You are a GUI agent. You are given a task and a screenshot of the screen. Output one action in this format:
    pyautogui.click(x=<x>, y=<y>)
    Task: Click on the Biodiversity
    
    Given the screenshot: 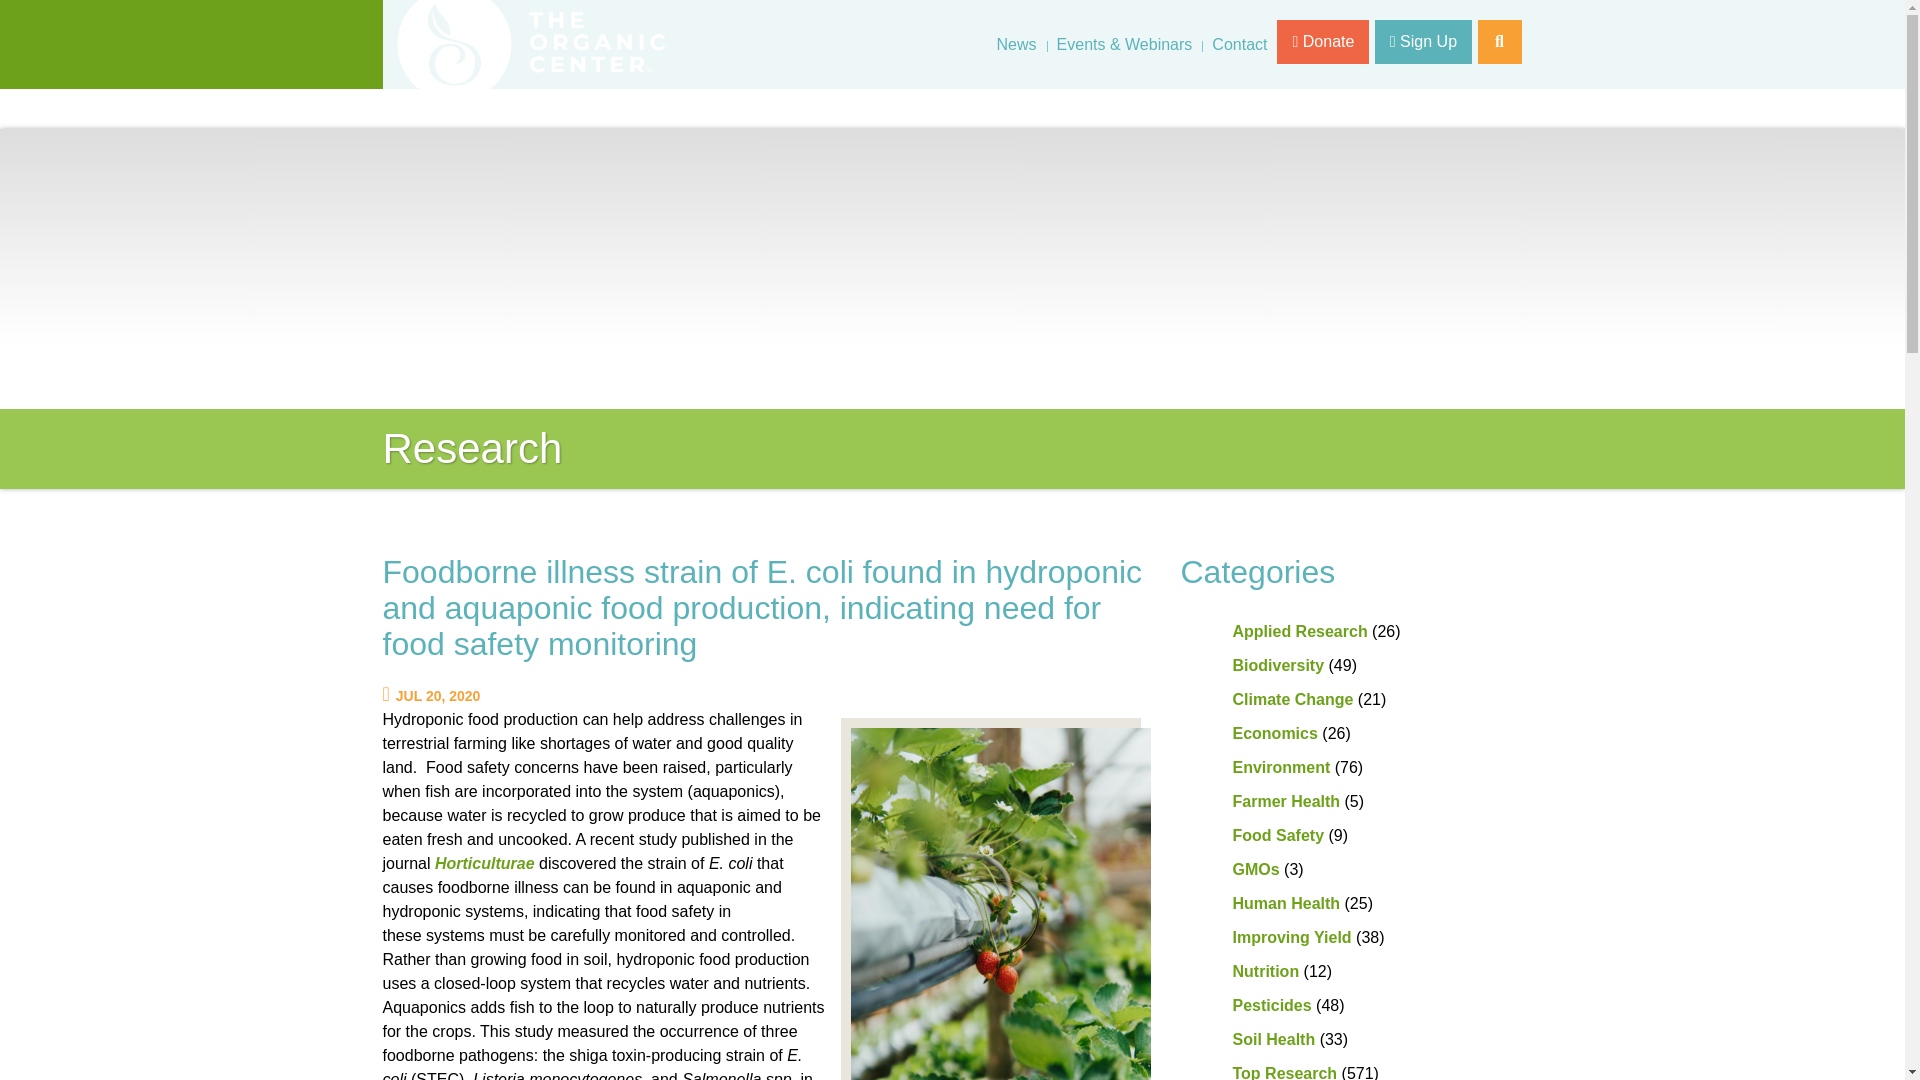 What is the action you would take?
    pyautogui.click(x=1278, y=664)
    